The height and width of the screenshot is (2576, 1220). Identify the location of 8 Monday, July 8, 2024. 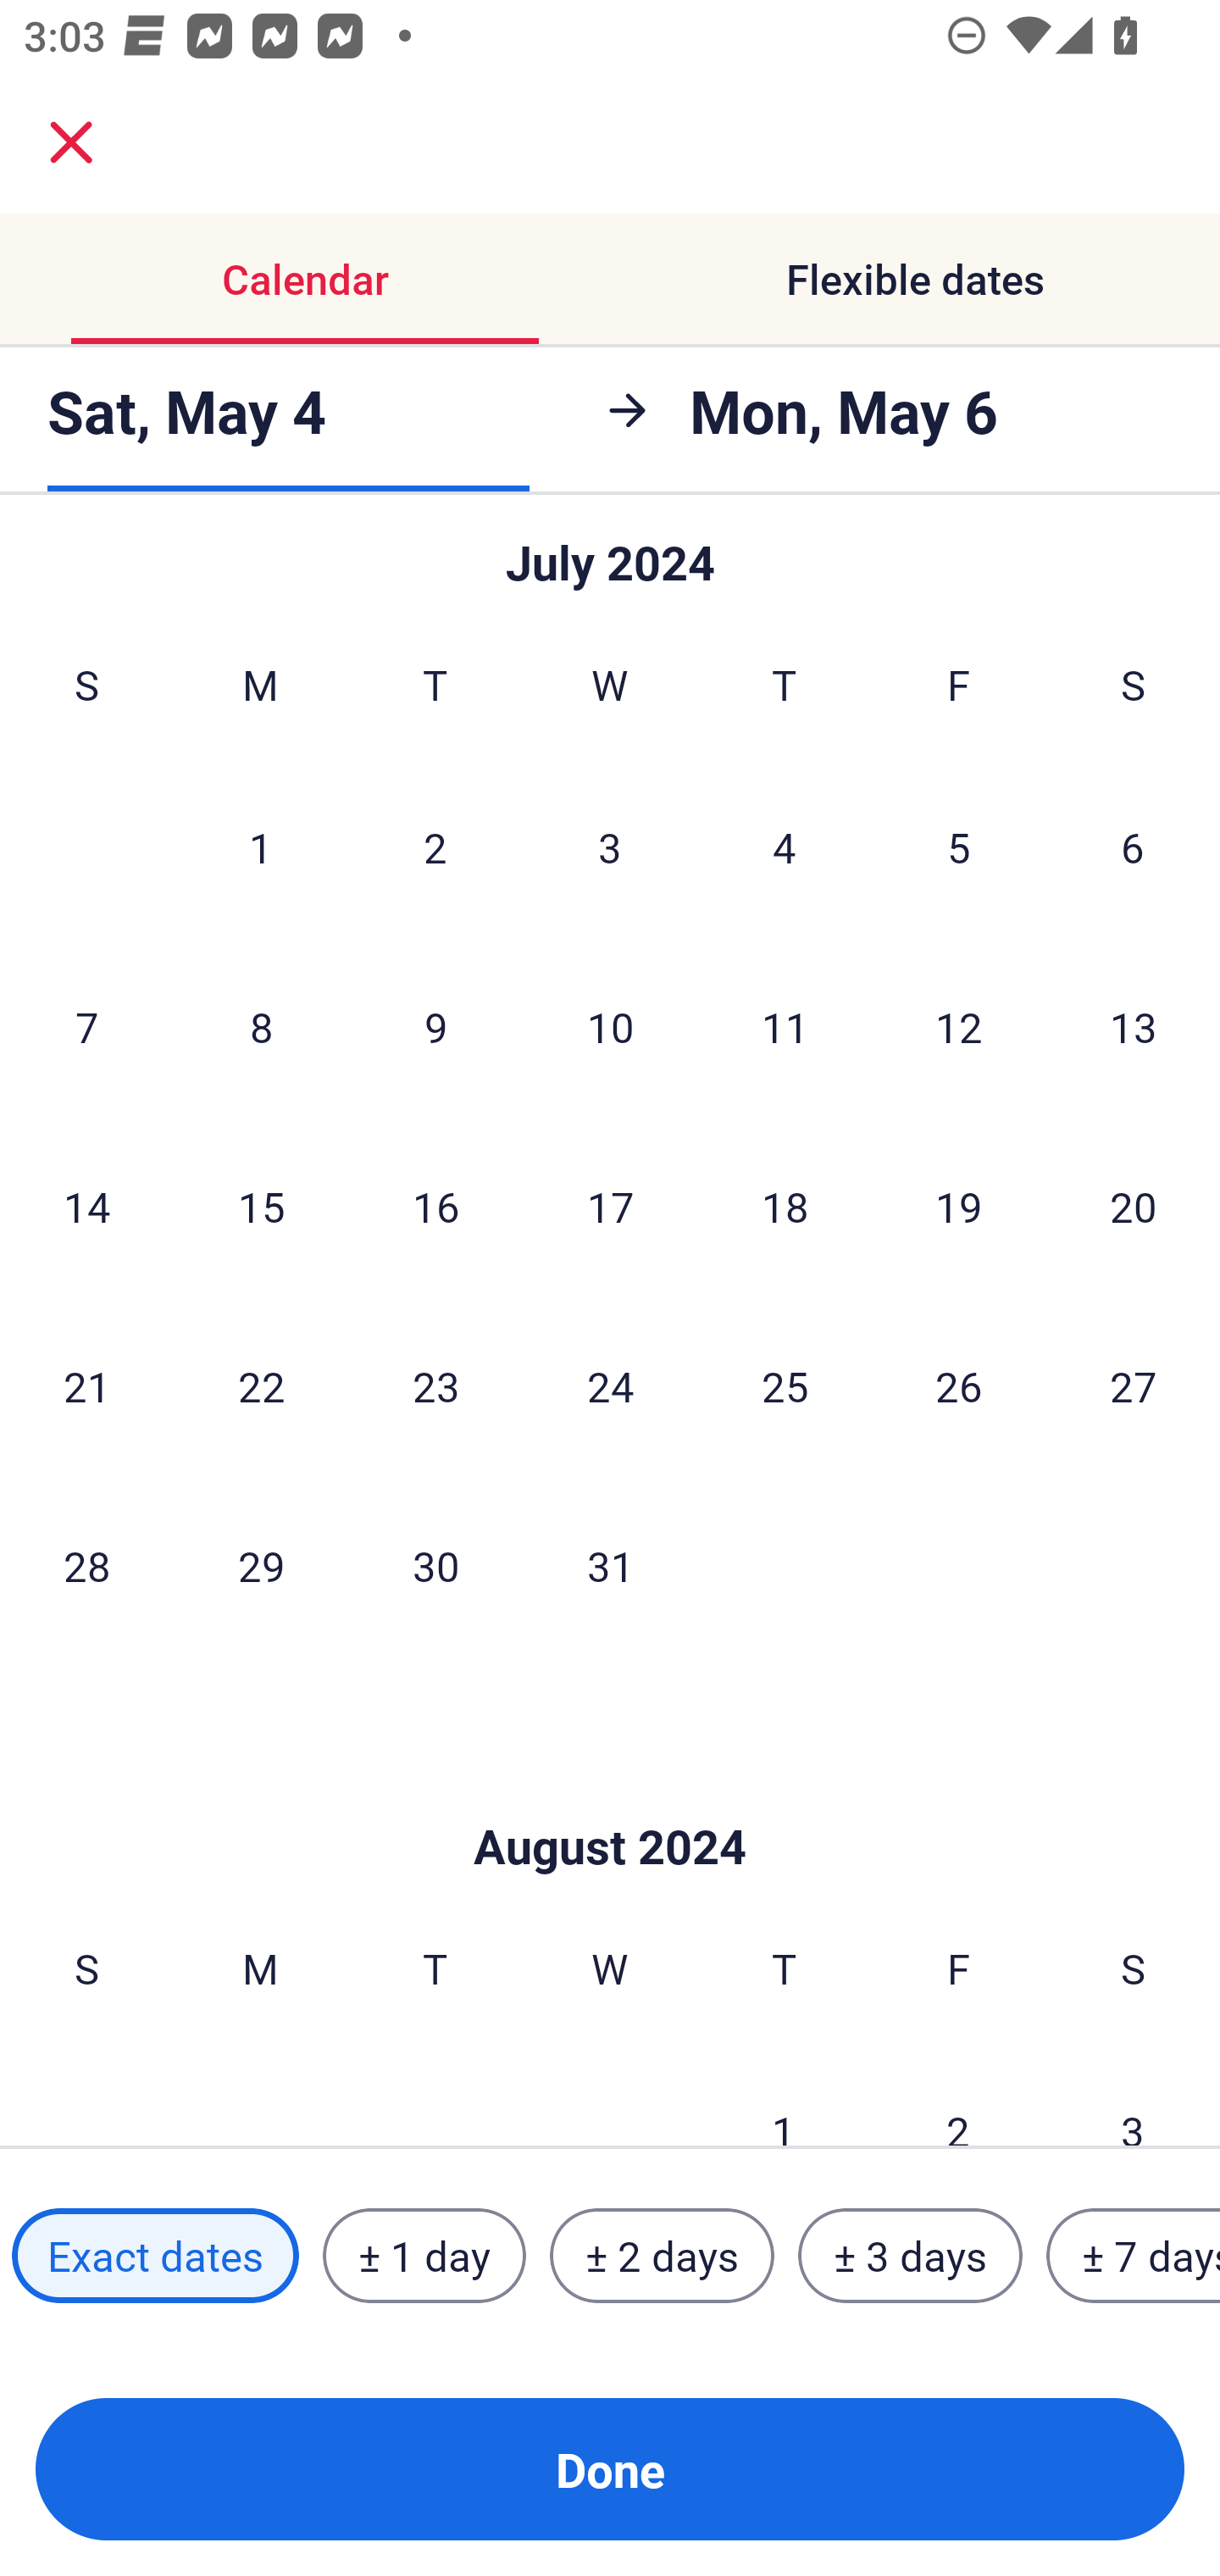
(261, 1026).